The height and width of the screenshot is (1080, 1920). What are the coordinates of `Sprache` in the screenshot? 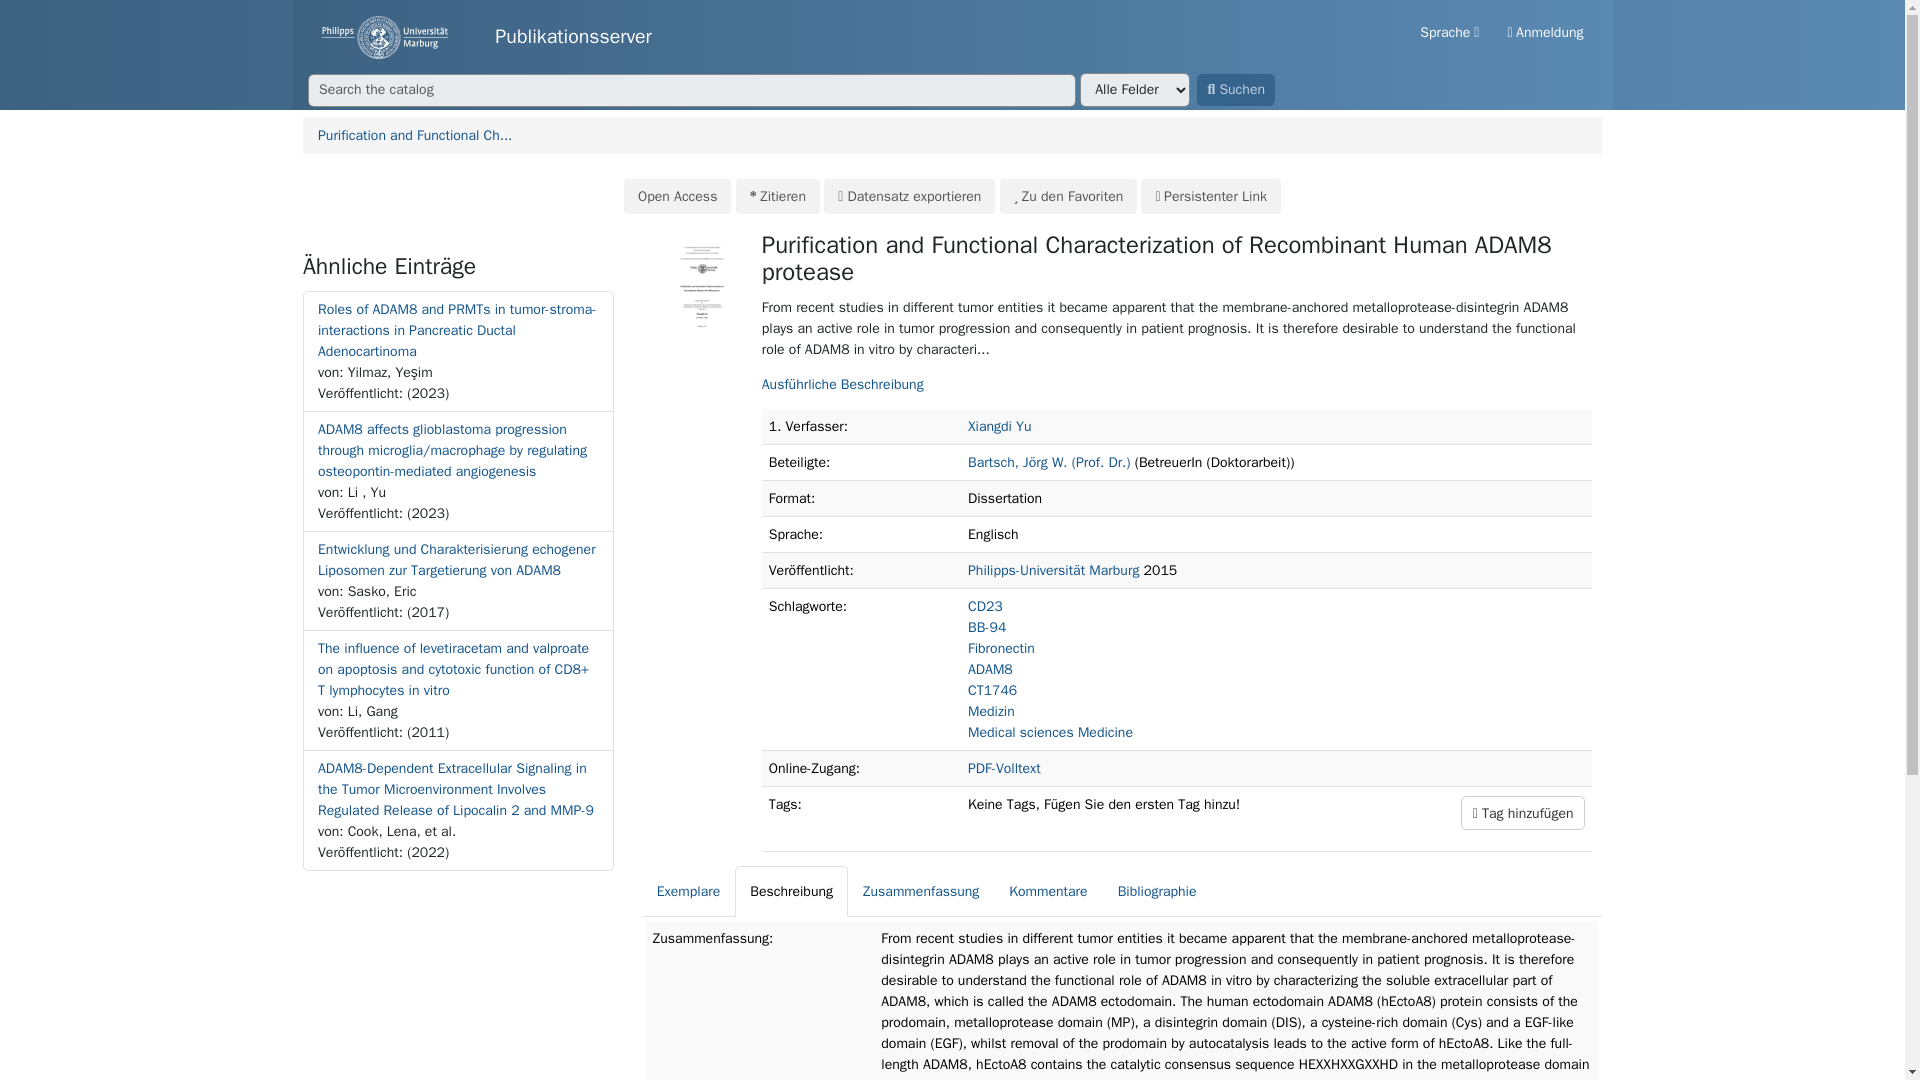 It's located at (1449, 32).